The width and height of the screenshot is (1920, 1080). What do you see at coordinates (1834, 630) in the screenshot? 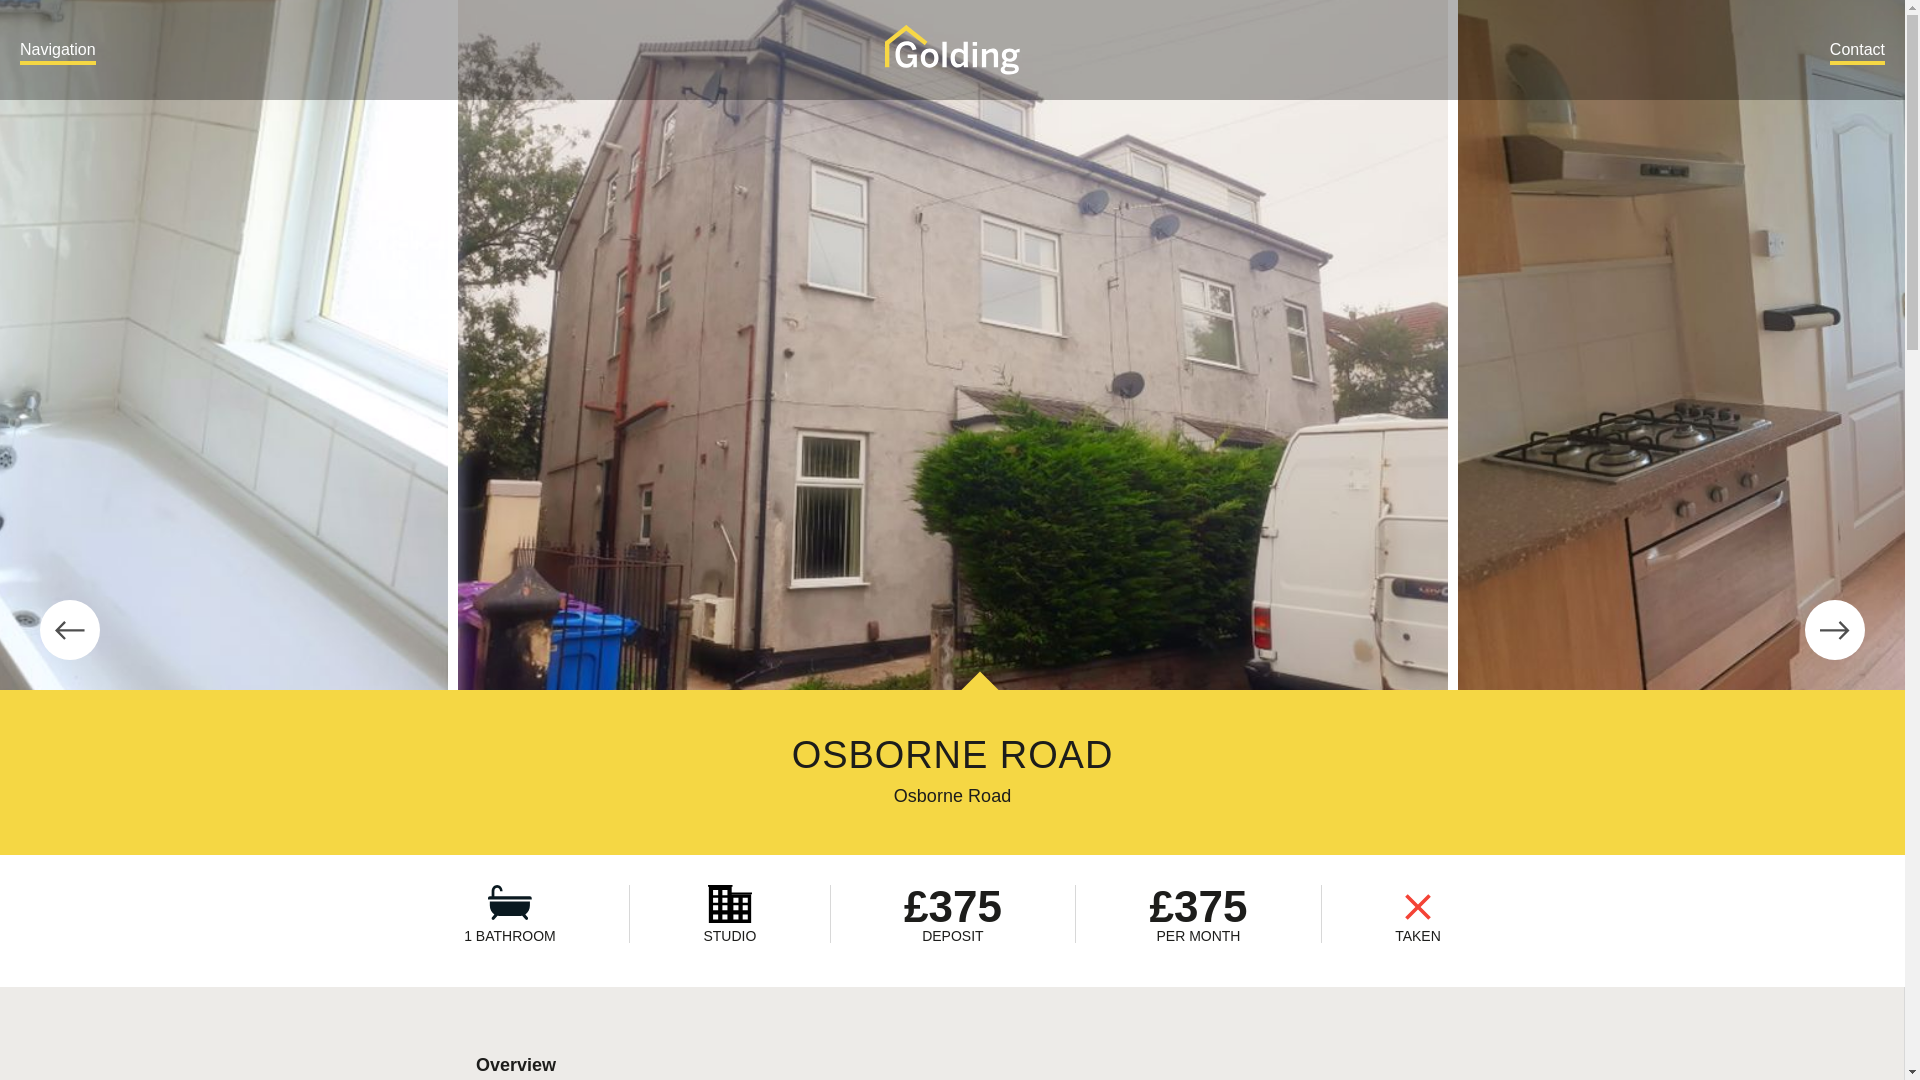
I see `Next` at bounding box center [1834, 630].